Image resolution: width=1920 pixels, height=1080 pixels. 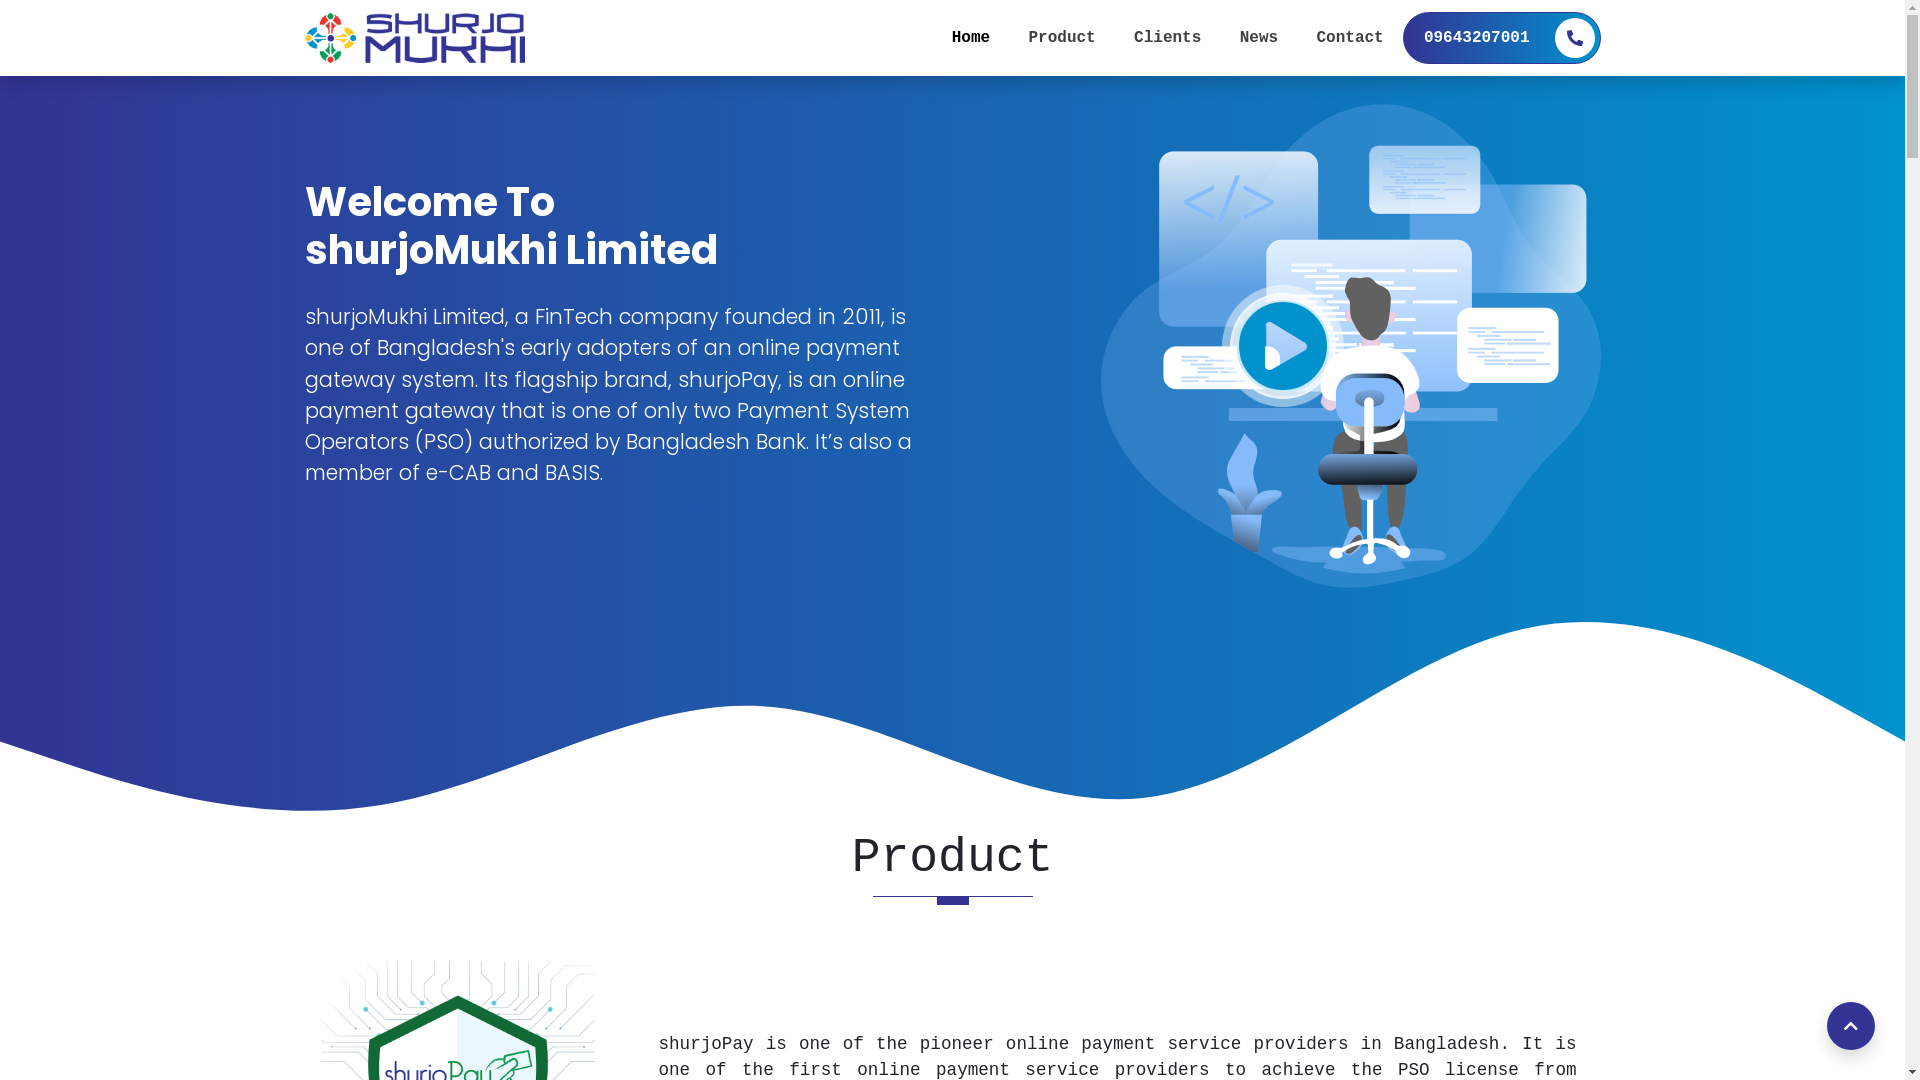 I want to click on News, so click(x=1259, y=38).